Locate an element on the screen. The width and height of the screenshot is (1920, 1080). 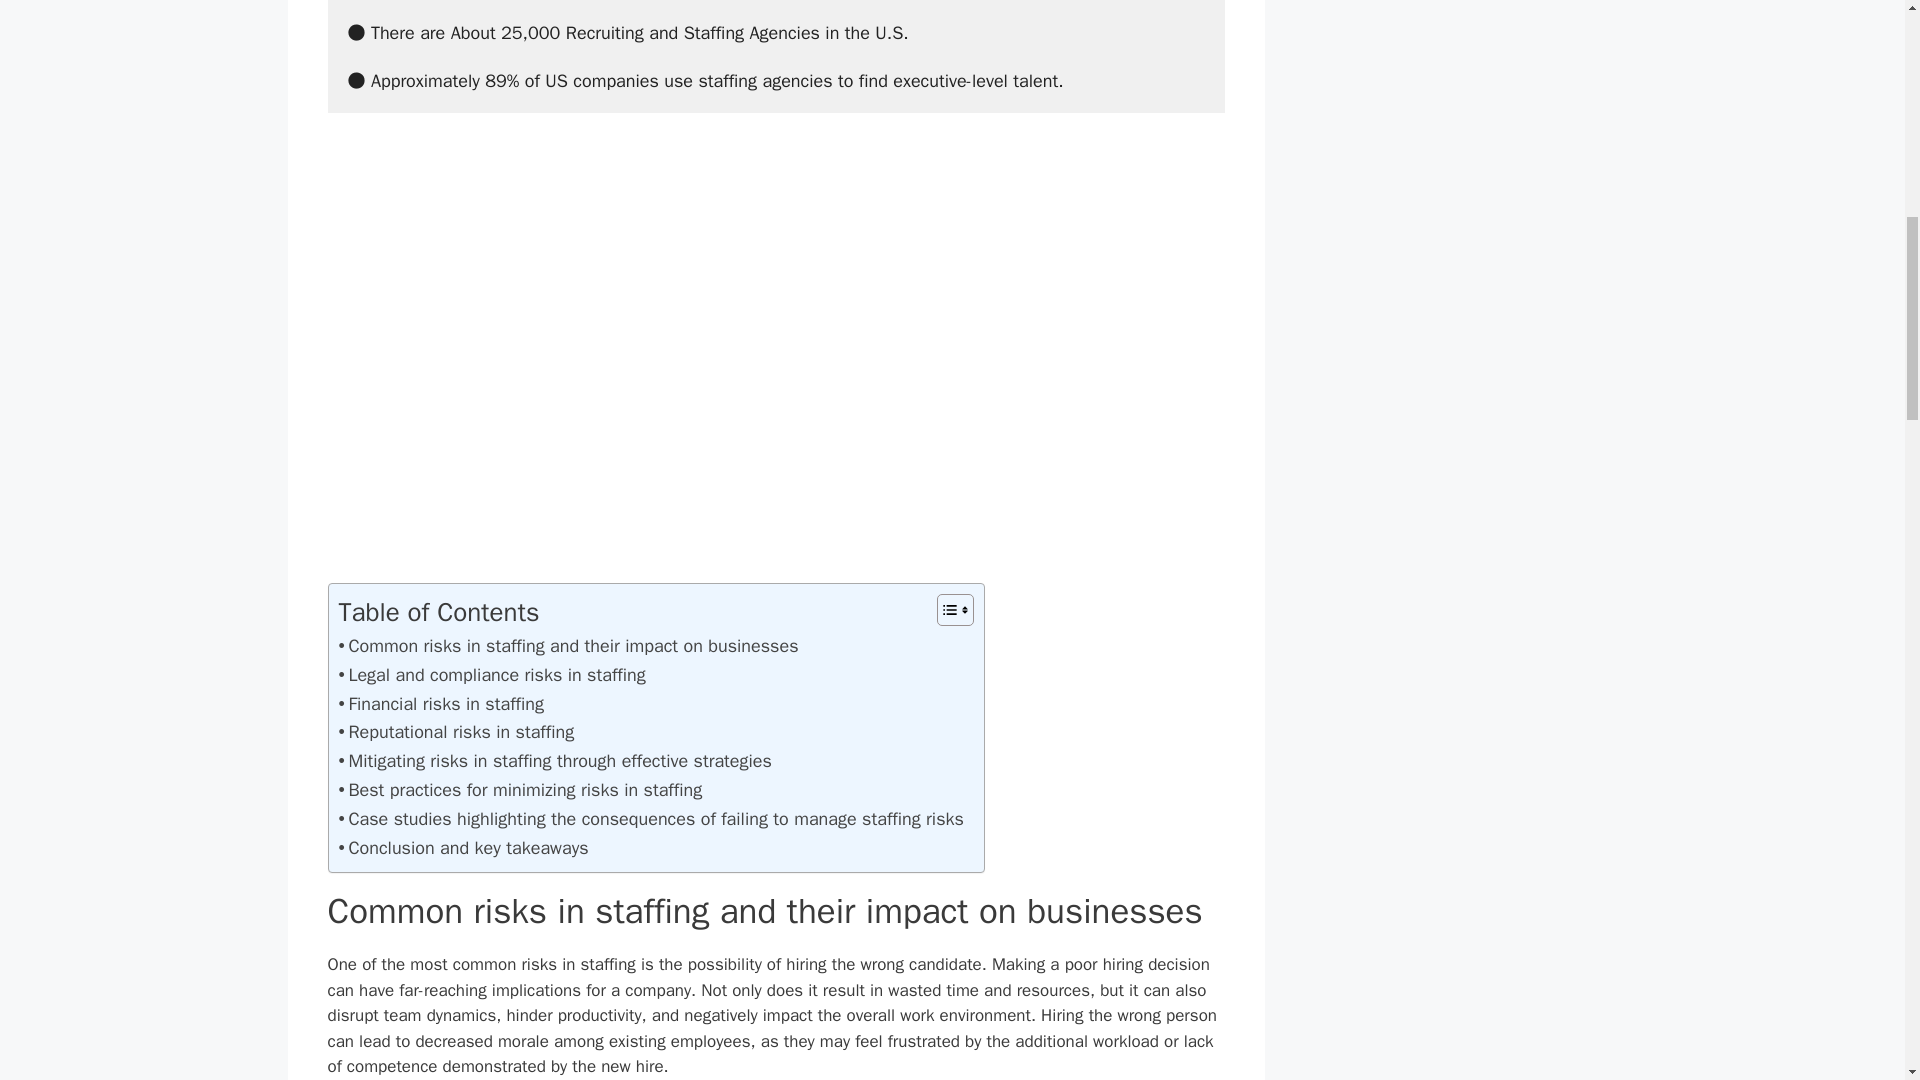
Conclusion and key takeaways is located at coordinates (462, 848).